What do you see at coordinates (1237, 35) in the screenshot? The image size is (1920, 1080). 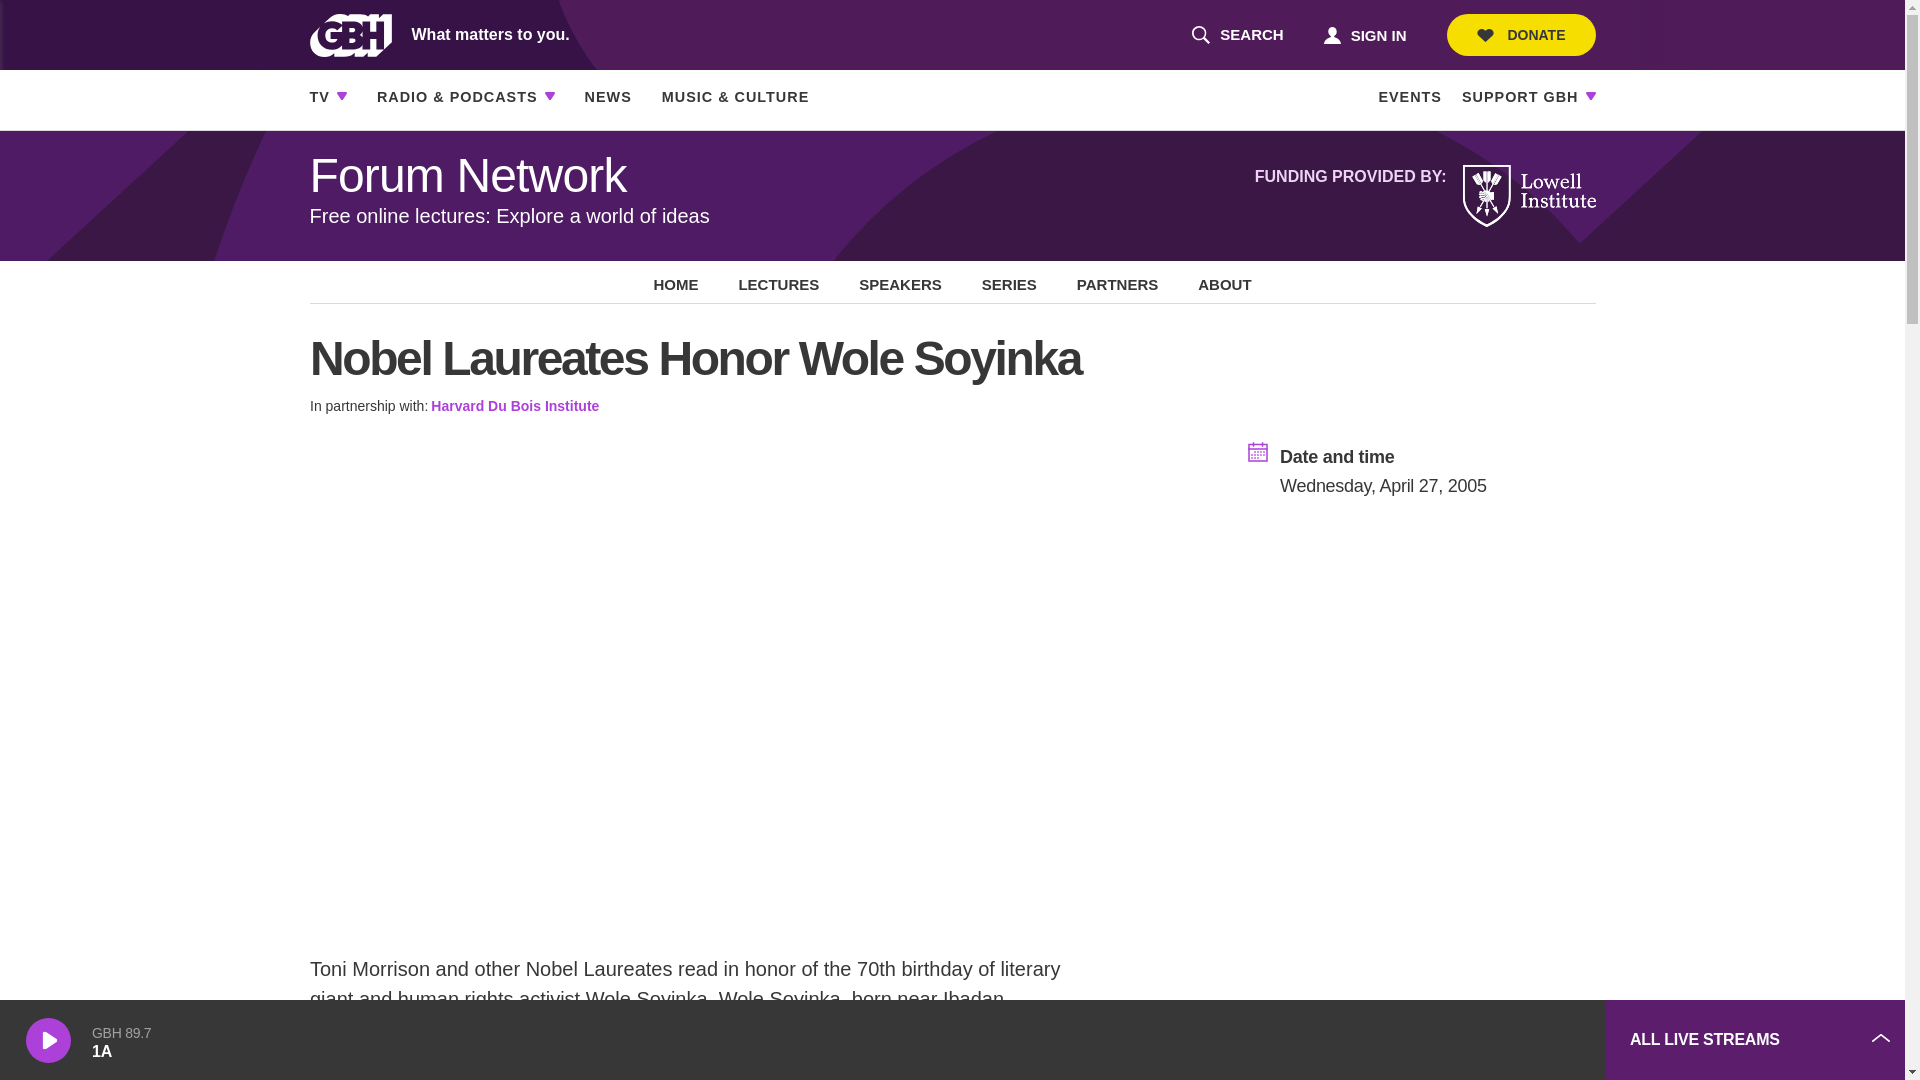 I see `3rd party ad content` at bounding box center [1237, 35].